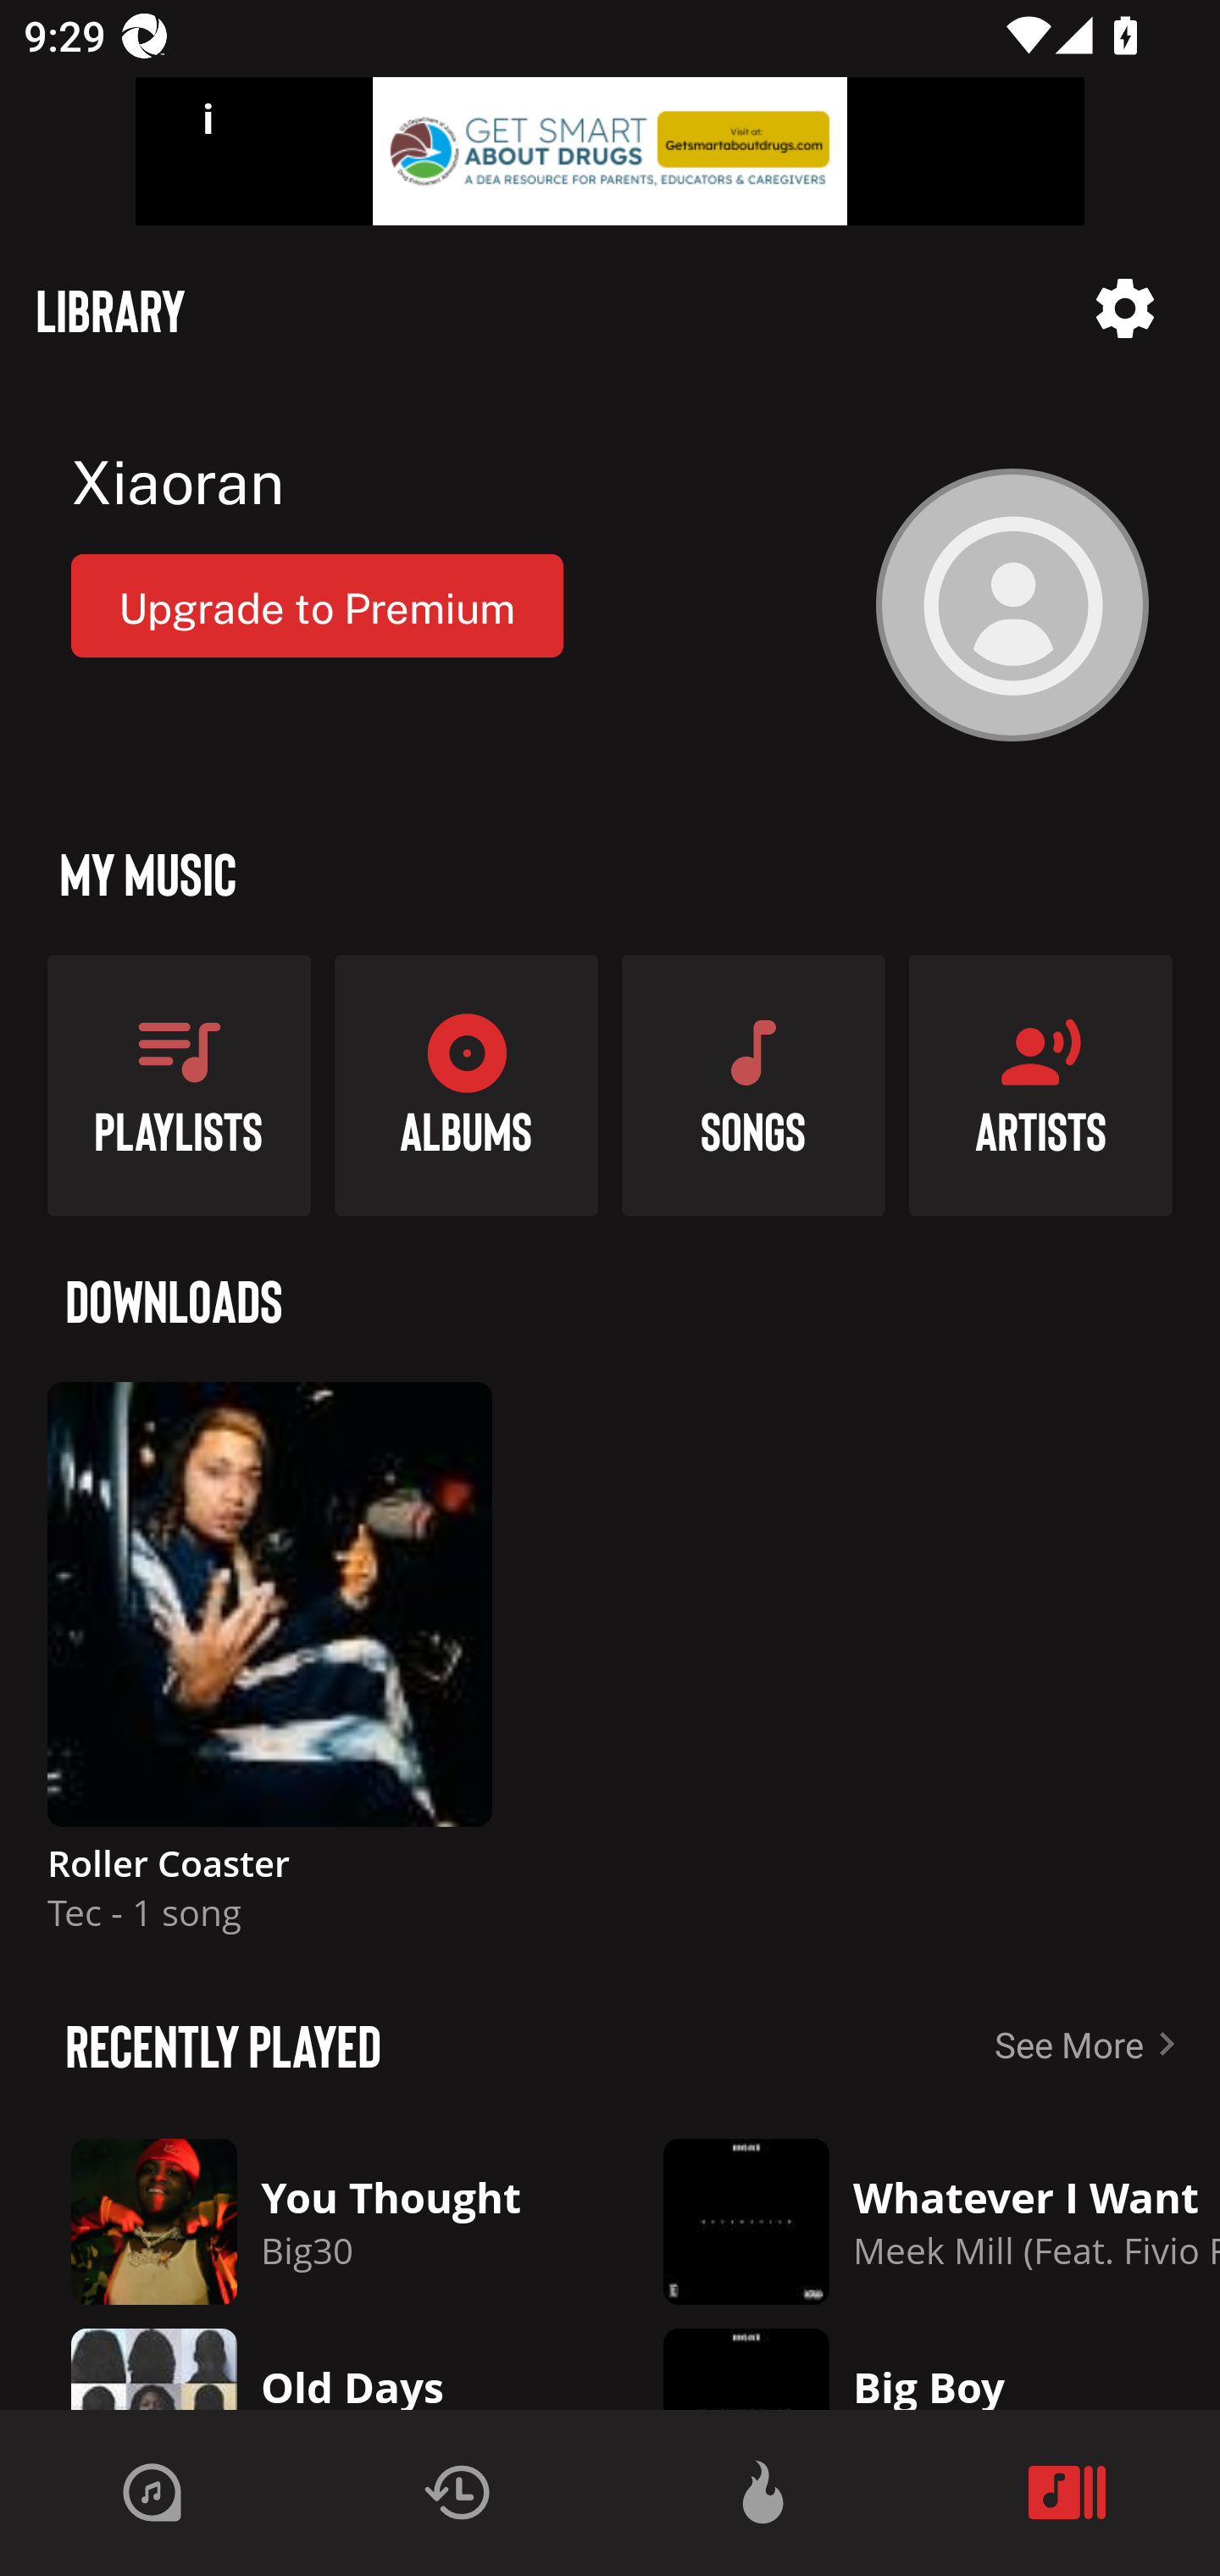 The height and width of the screenshot is (2576, 1220). Describe the element at coordinates (1125, 308) in the screenshot. I see `Description` at that location.